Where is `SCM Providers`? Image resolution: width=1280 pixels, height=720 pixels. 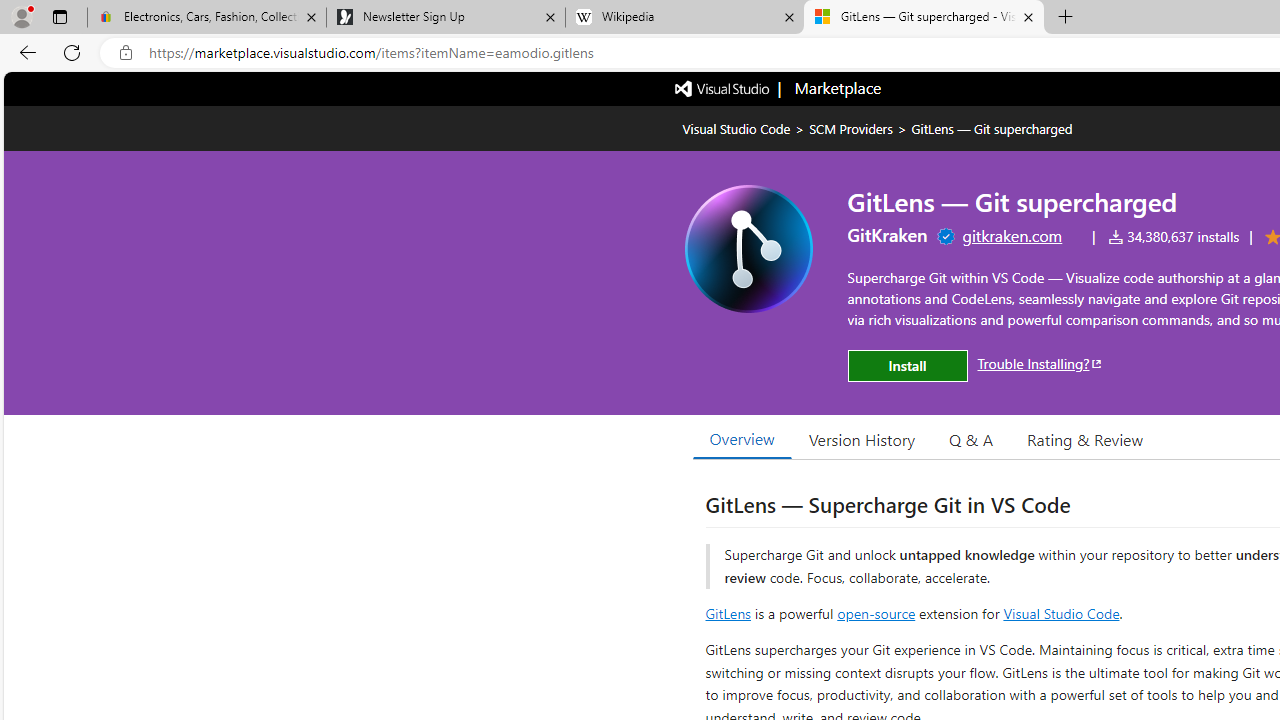
SCM Providers is located at coordinates (850, 128).